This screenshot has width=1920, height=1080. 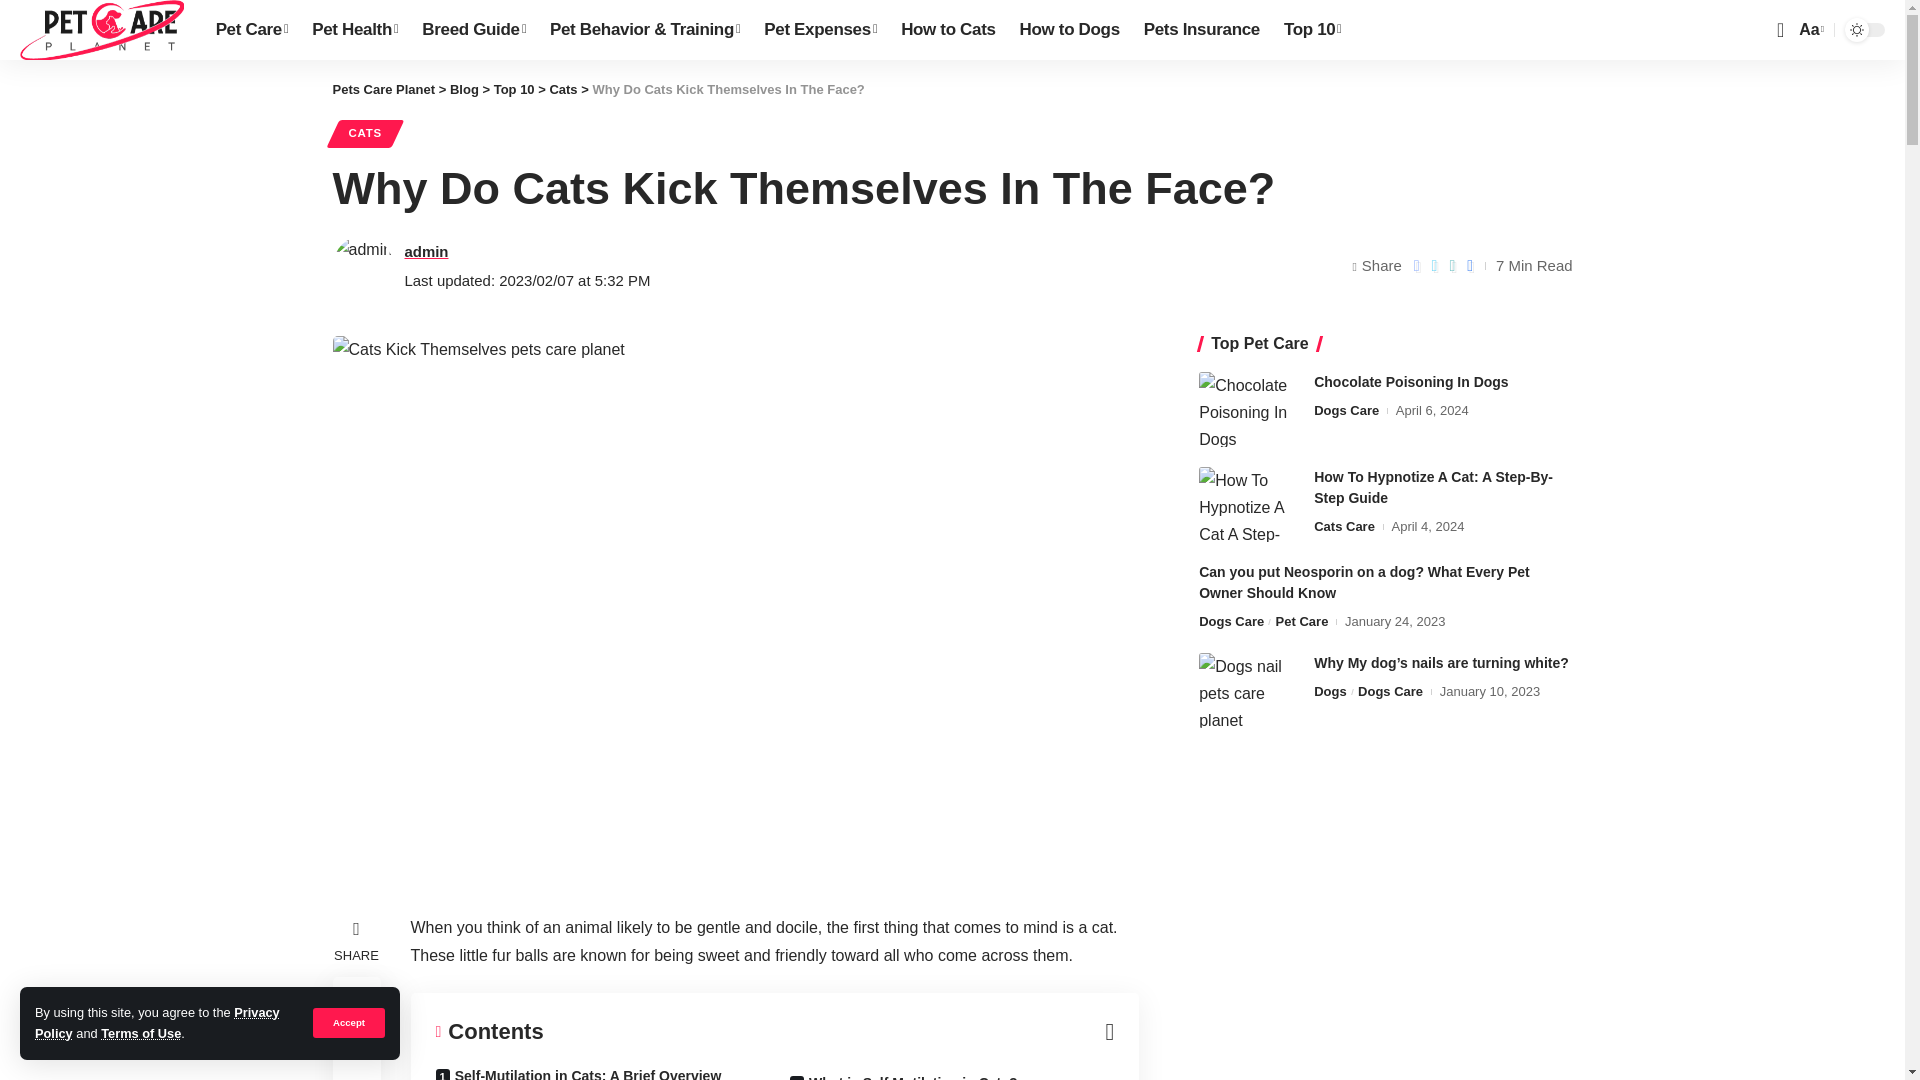 I want to click on Breed Guide, so click(x=474, y=30).